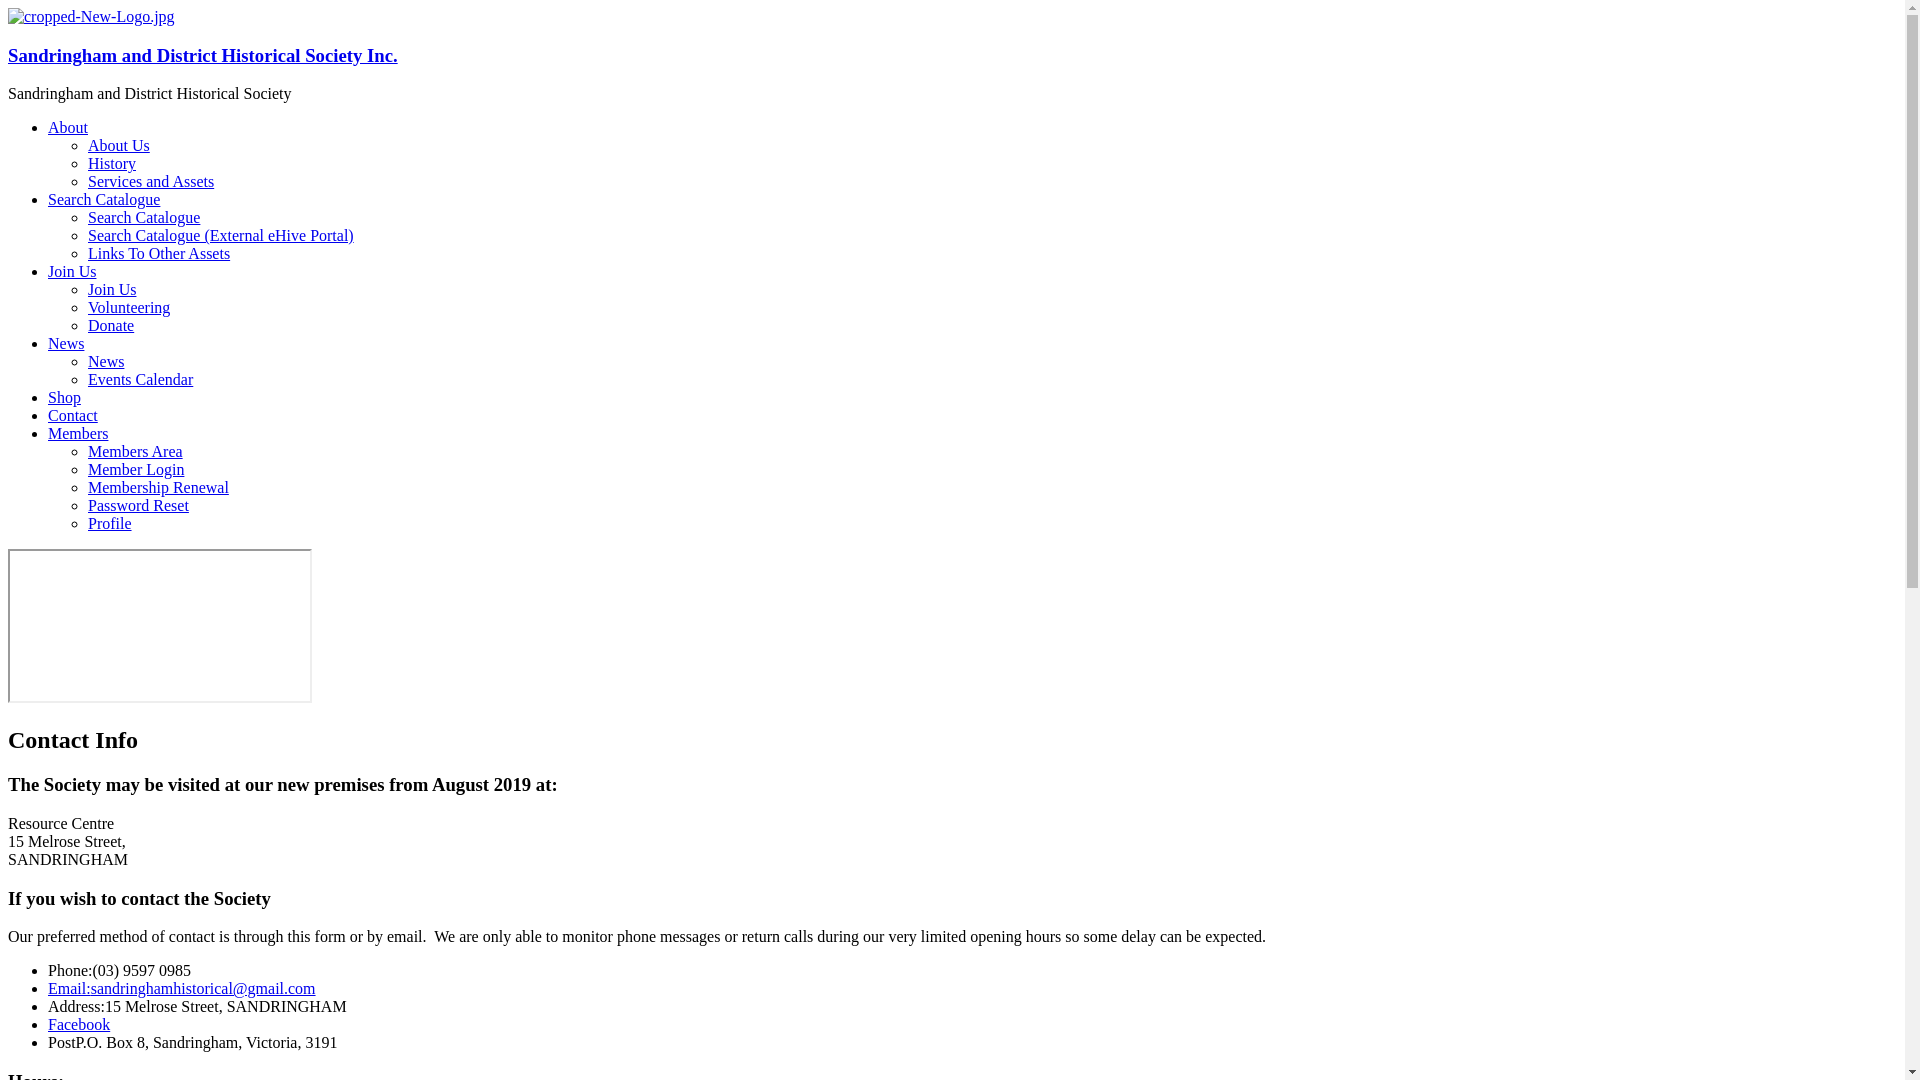 The width and height of the screenshot is (1920, 1080). I want to click on Search Catalogue, so click(144, 218).